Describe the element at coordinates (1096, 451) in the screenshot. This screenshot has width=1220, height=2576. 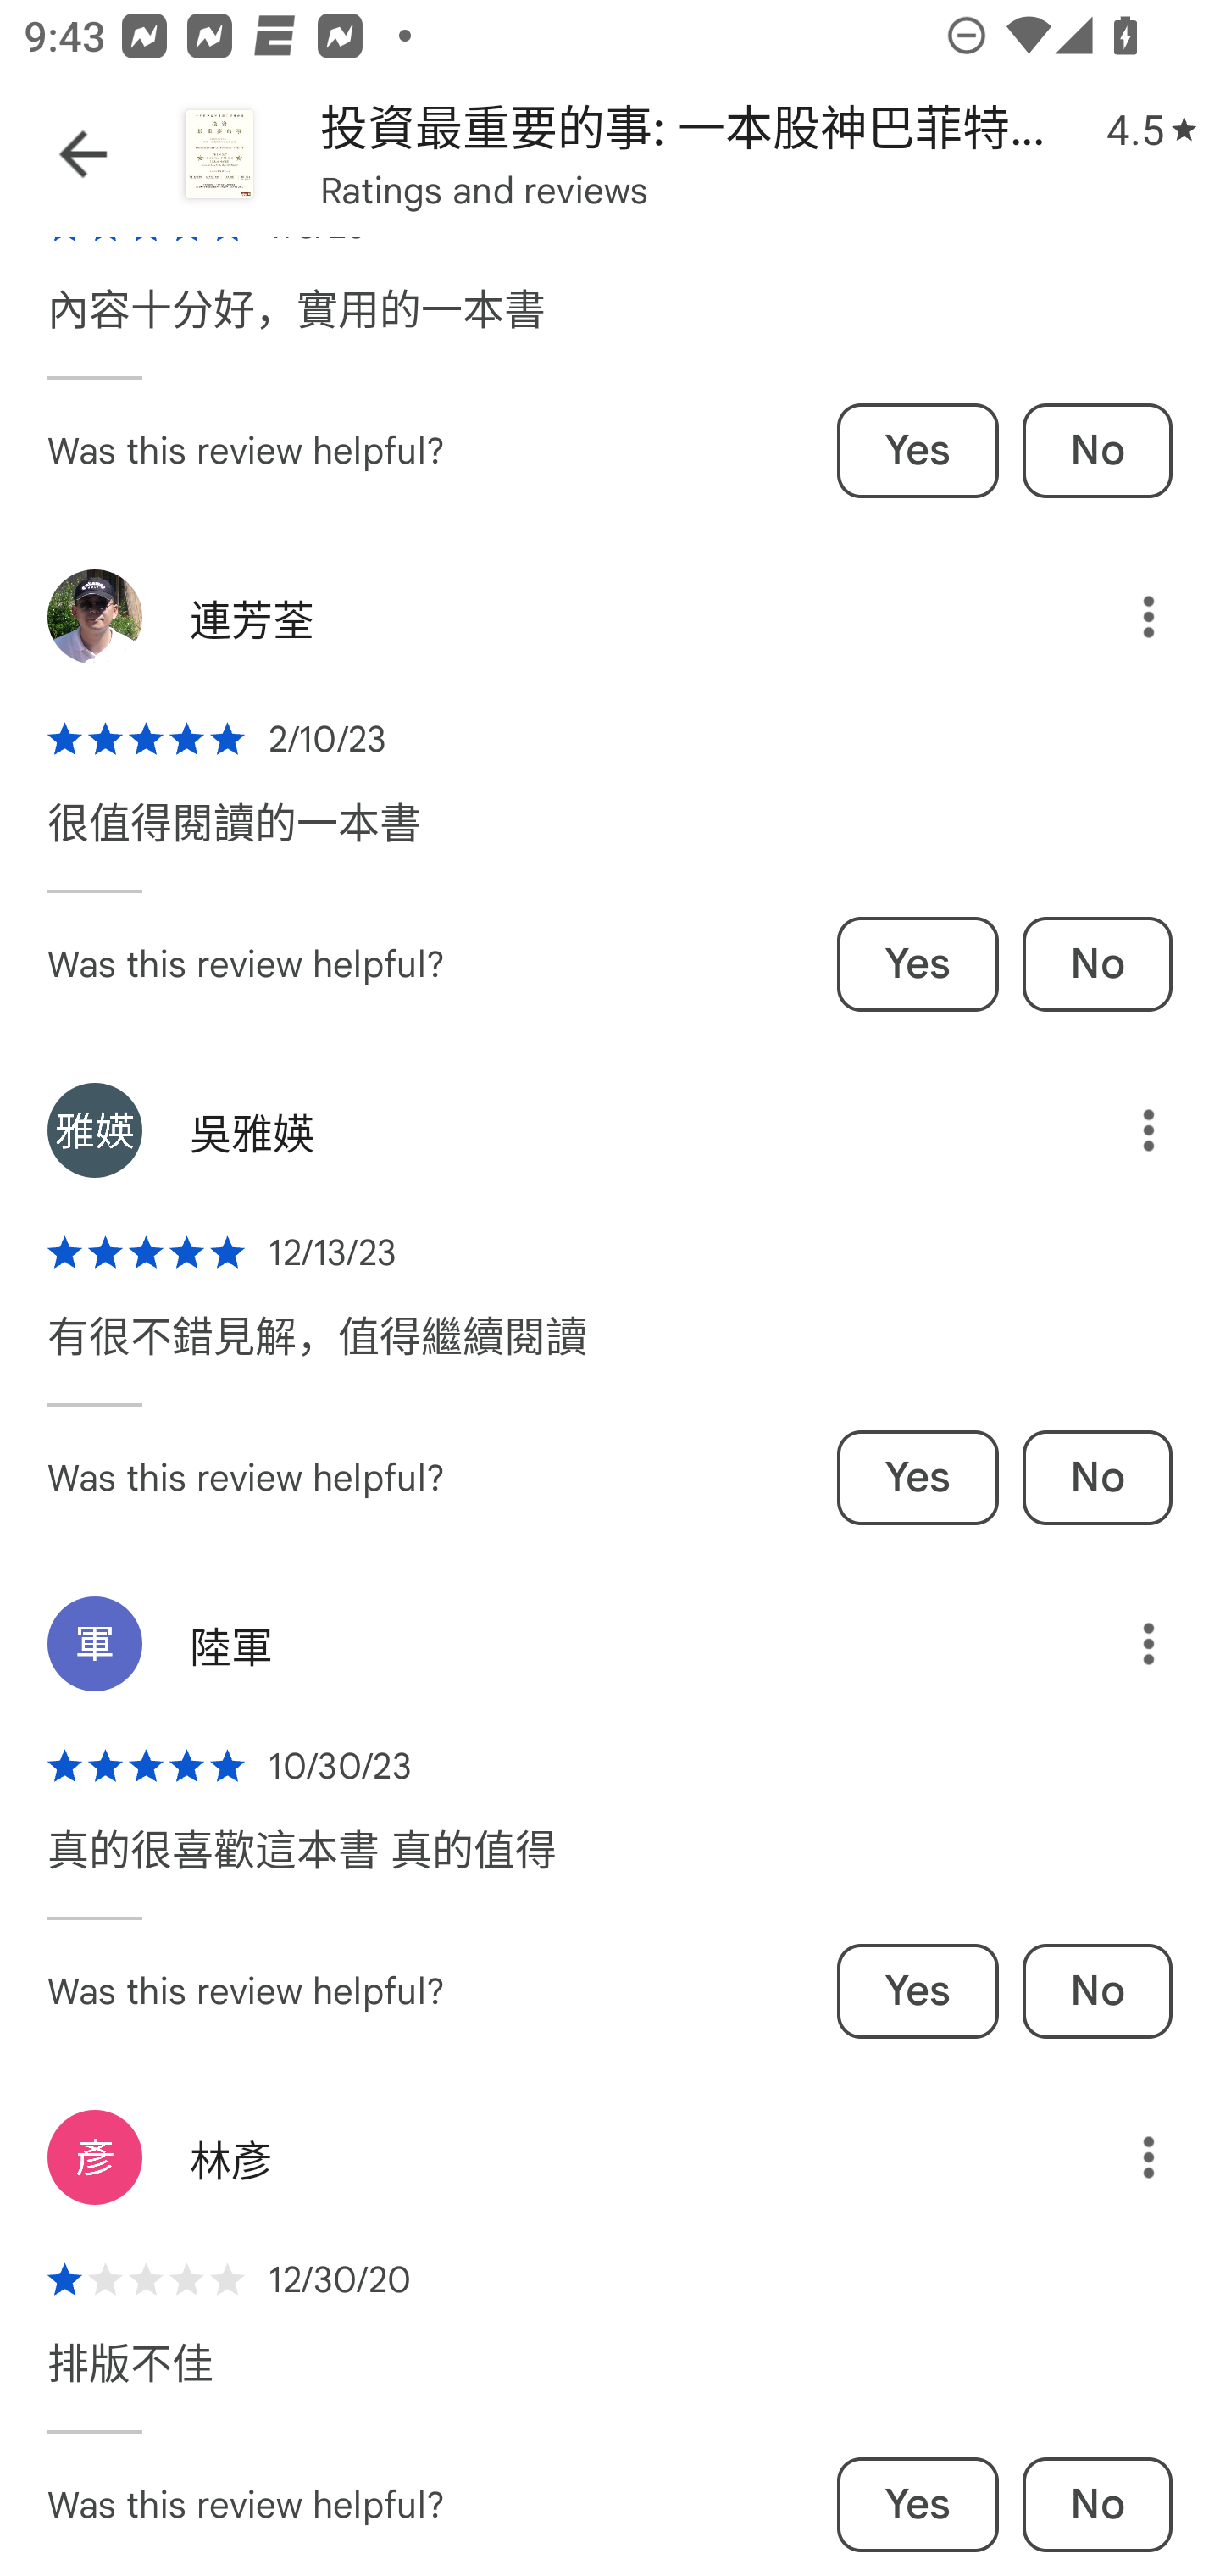
I see `No` at that location.